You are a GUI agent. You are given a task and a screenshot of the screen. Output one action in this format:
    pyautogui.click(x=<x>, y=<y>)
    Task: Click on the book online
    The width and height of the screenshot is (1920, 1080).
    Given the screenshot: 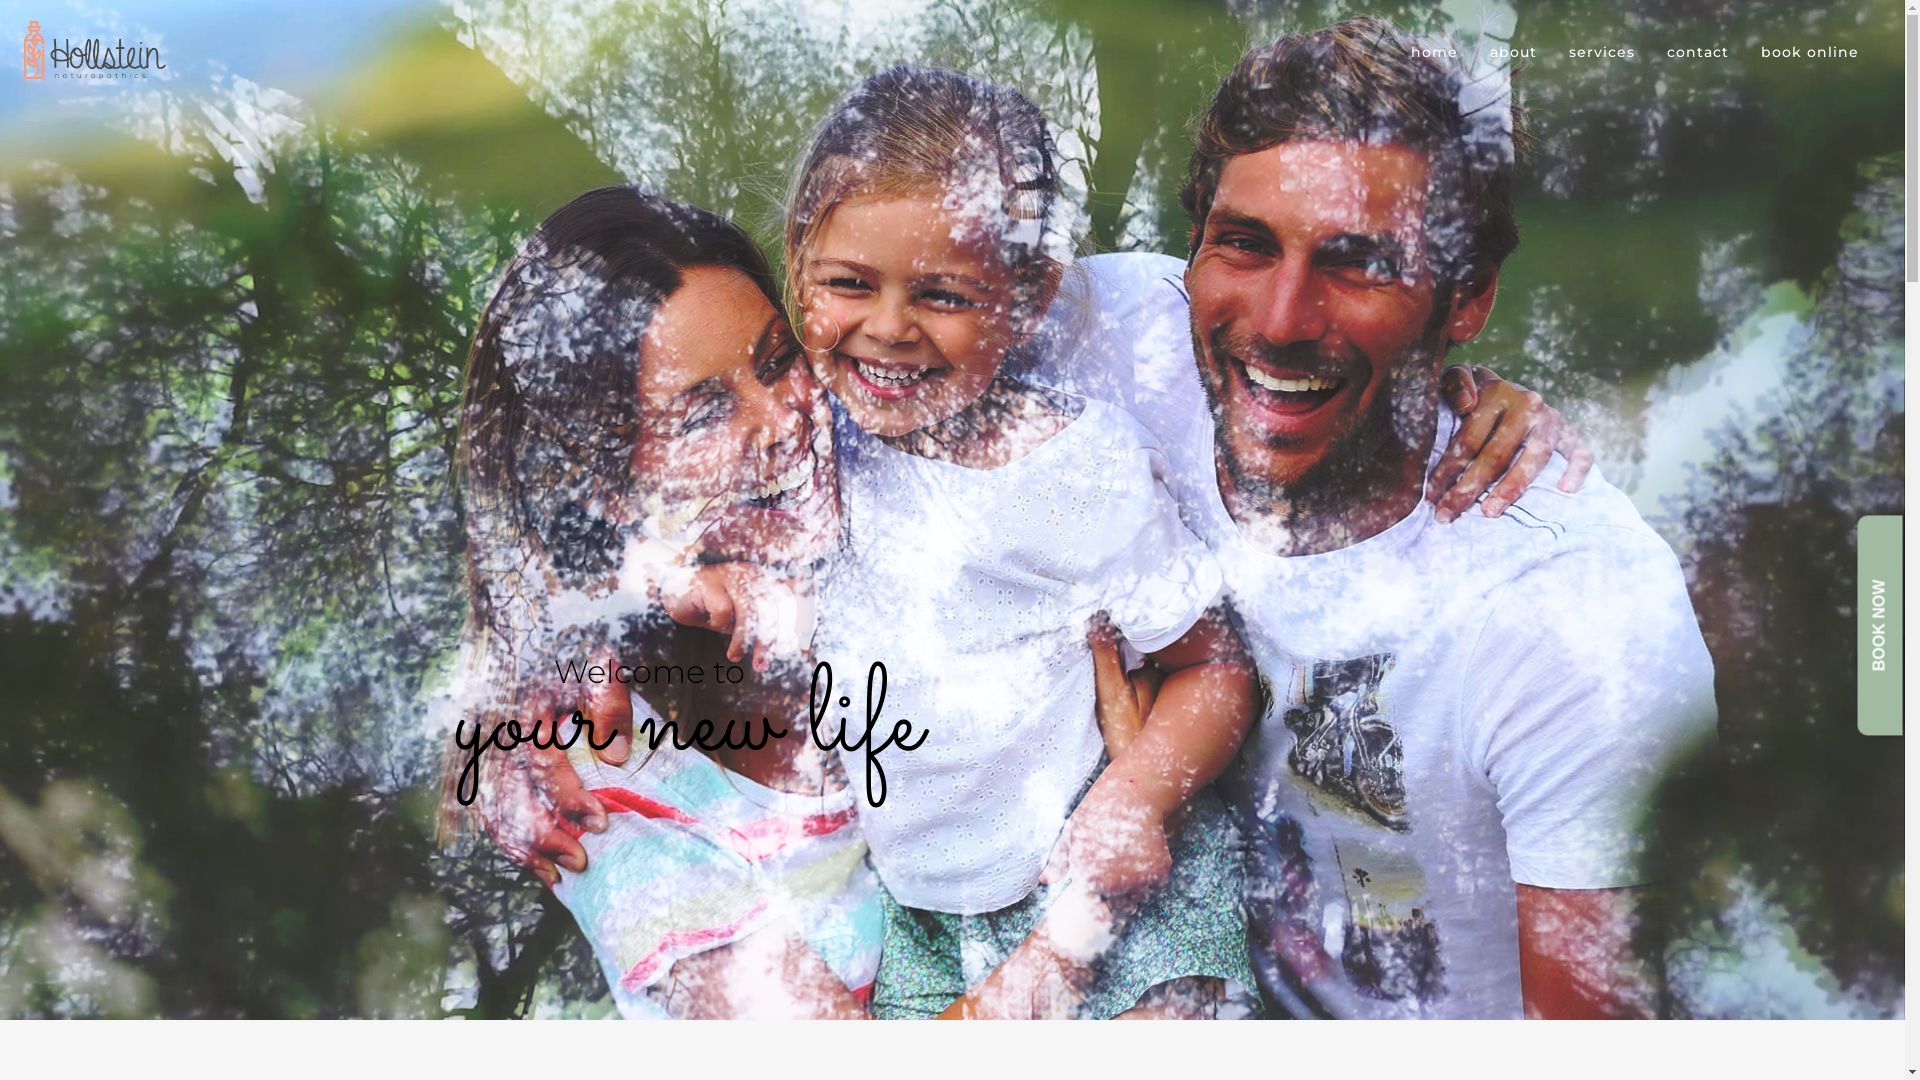 What is the action you would take?
    pyautogui.click(x=1810, y=50)
    